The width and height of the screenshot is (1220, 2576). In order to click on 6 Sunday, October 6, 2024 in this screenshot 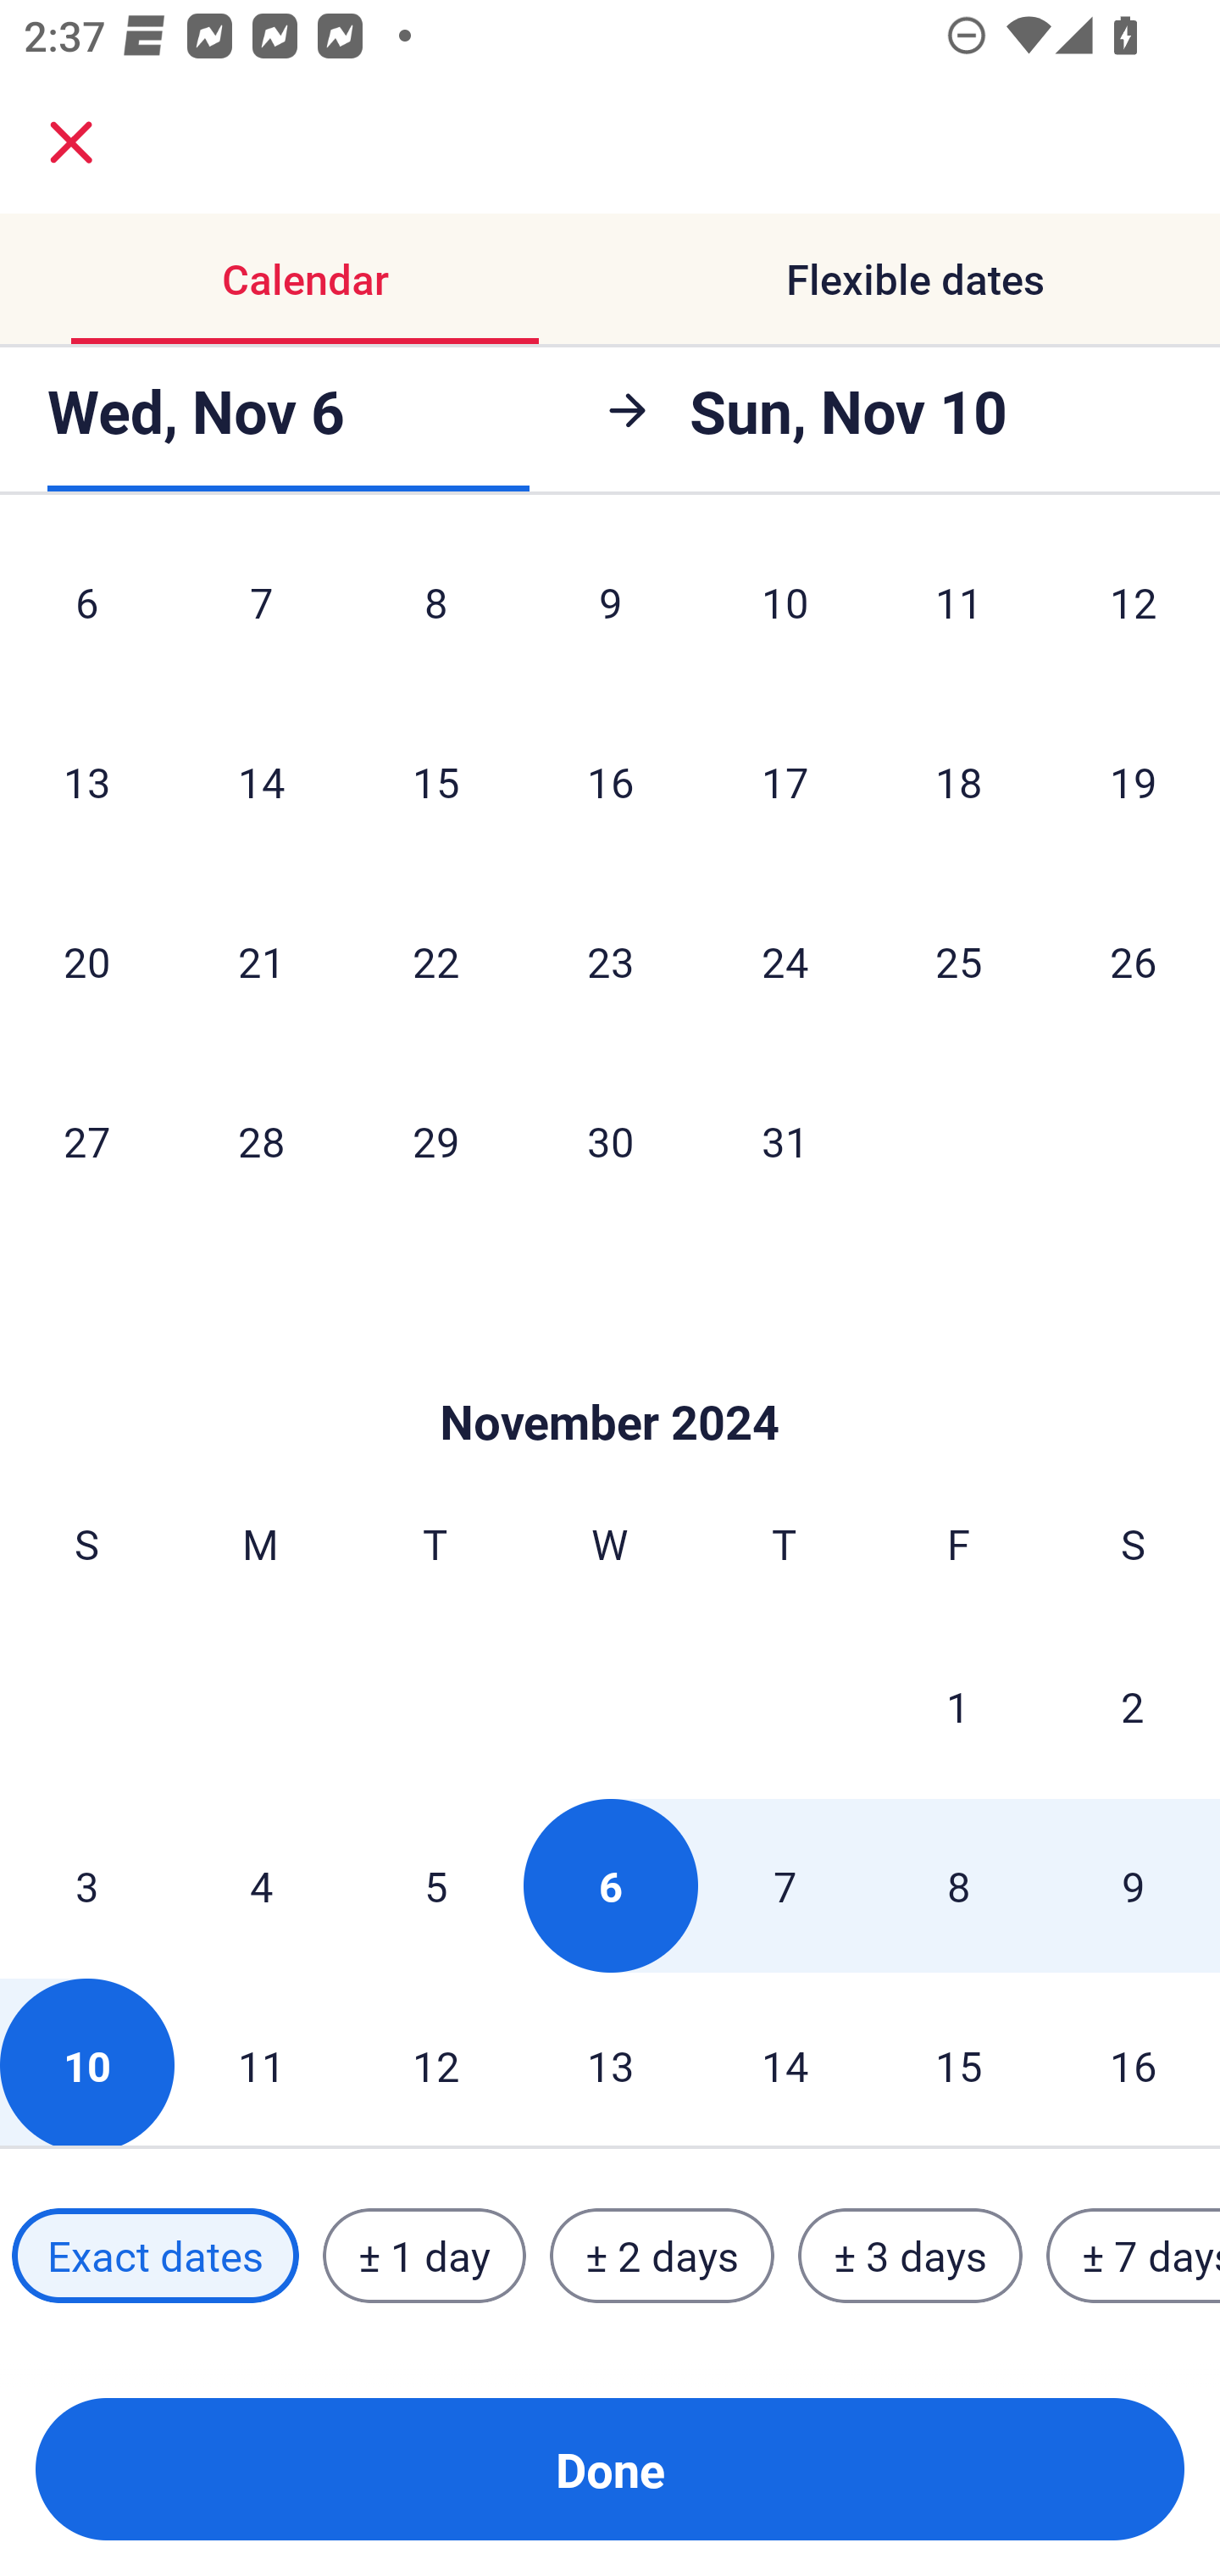, I will do `click(86, 615)`.